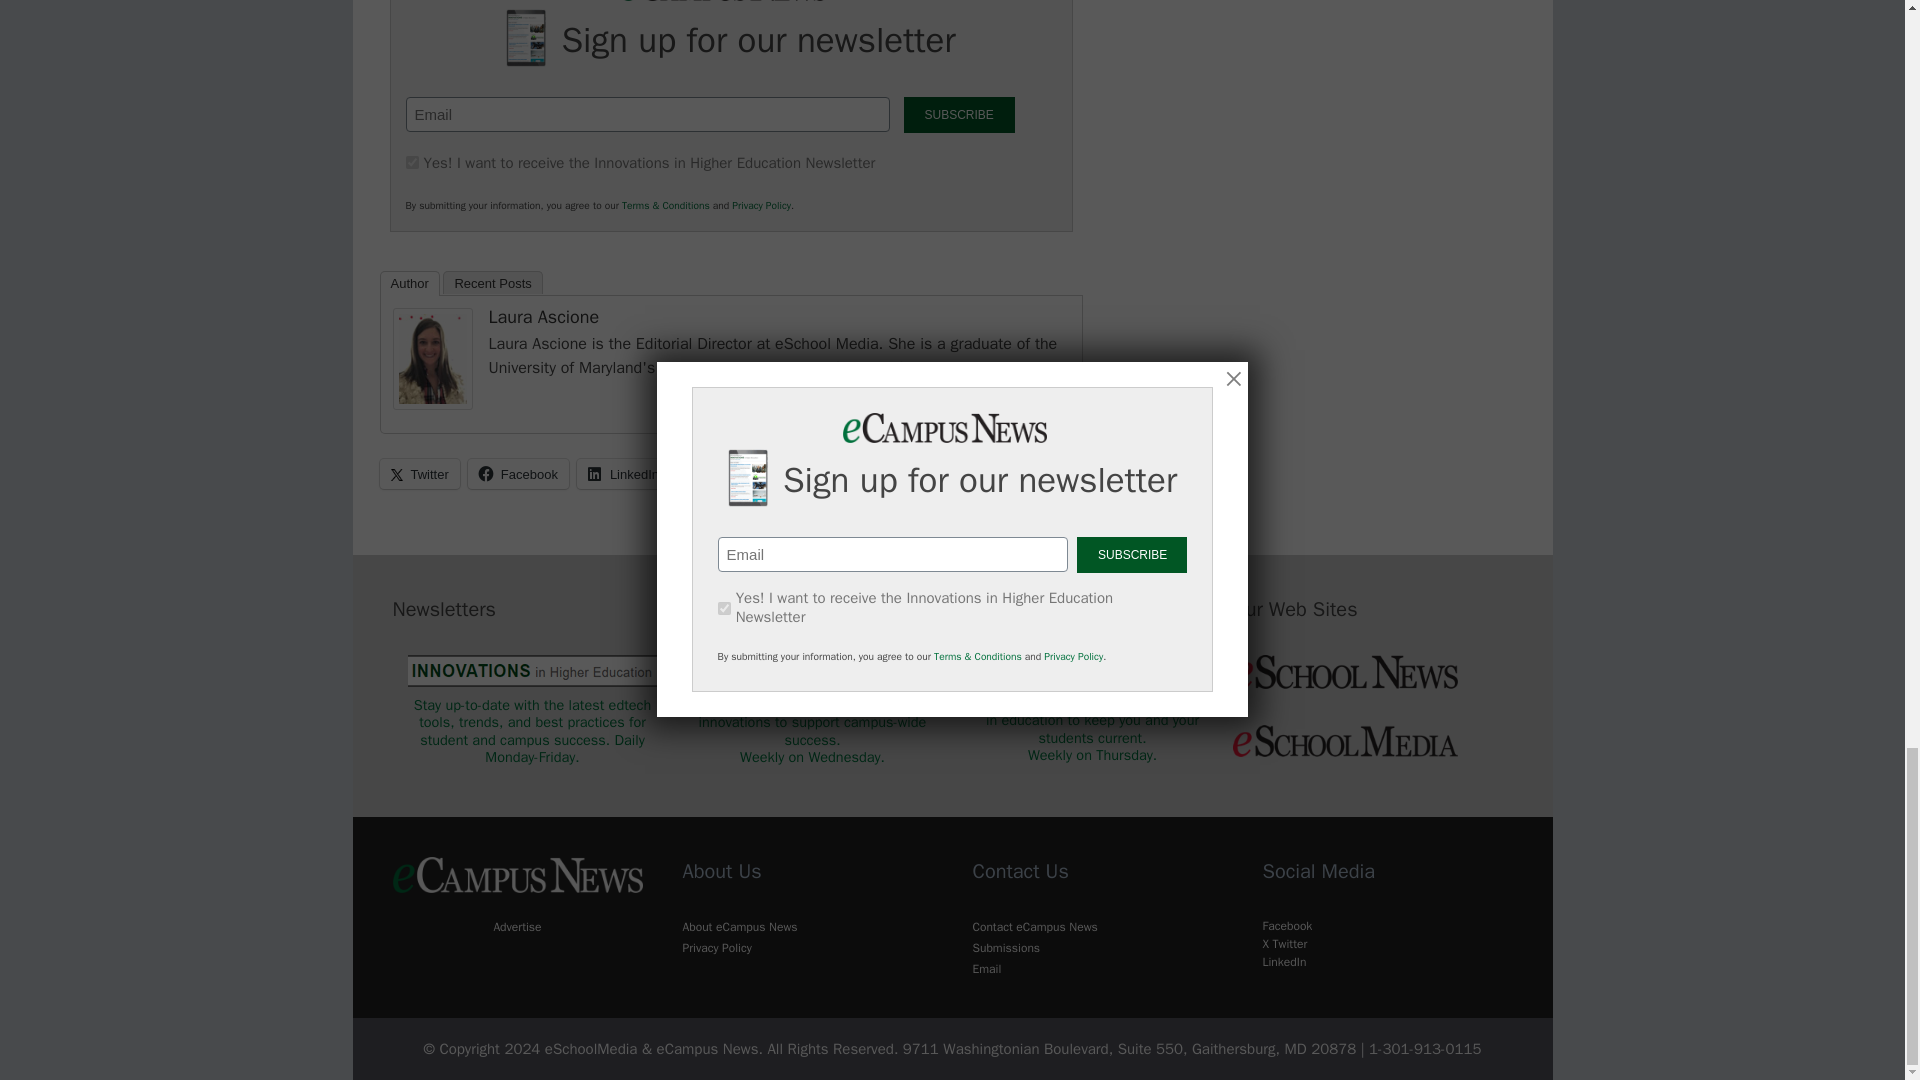 Image resolution: width=1920 pixels, height=1080 pixels. I want to click on 200, so click(412, 162).